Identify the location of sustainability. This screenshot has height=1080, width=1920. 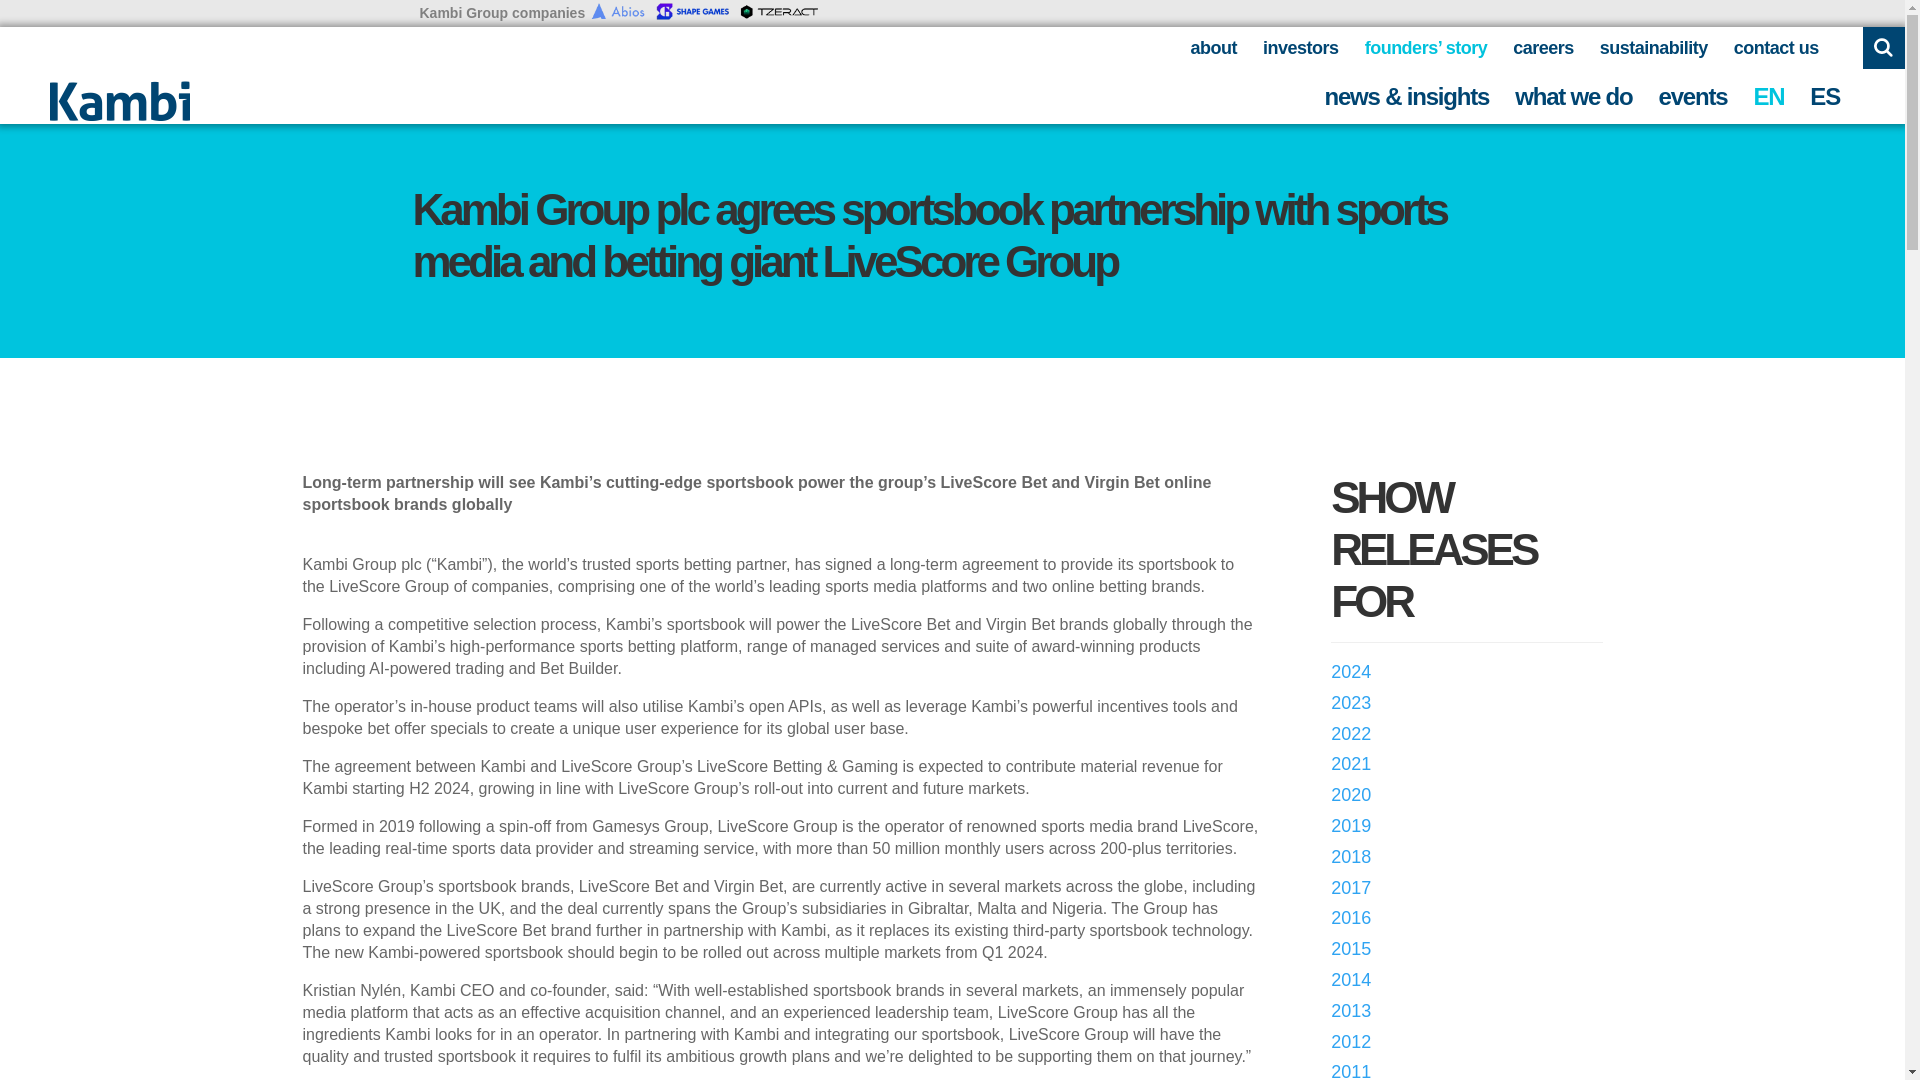
(1654, 48).